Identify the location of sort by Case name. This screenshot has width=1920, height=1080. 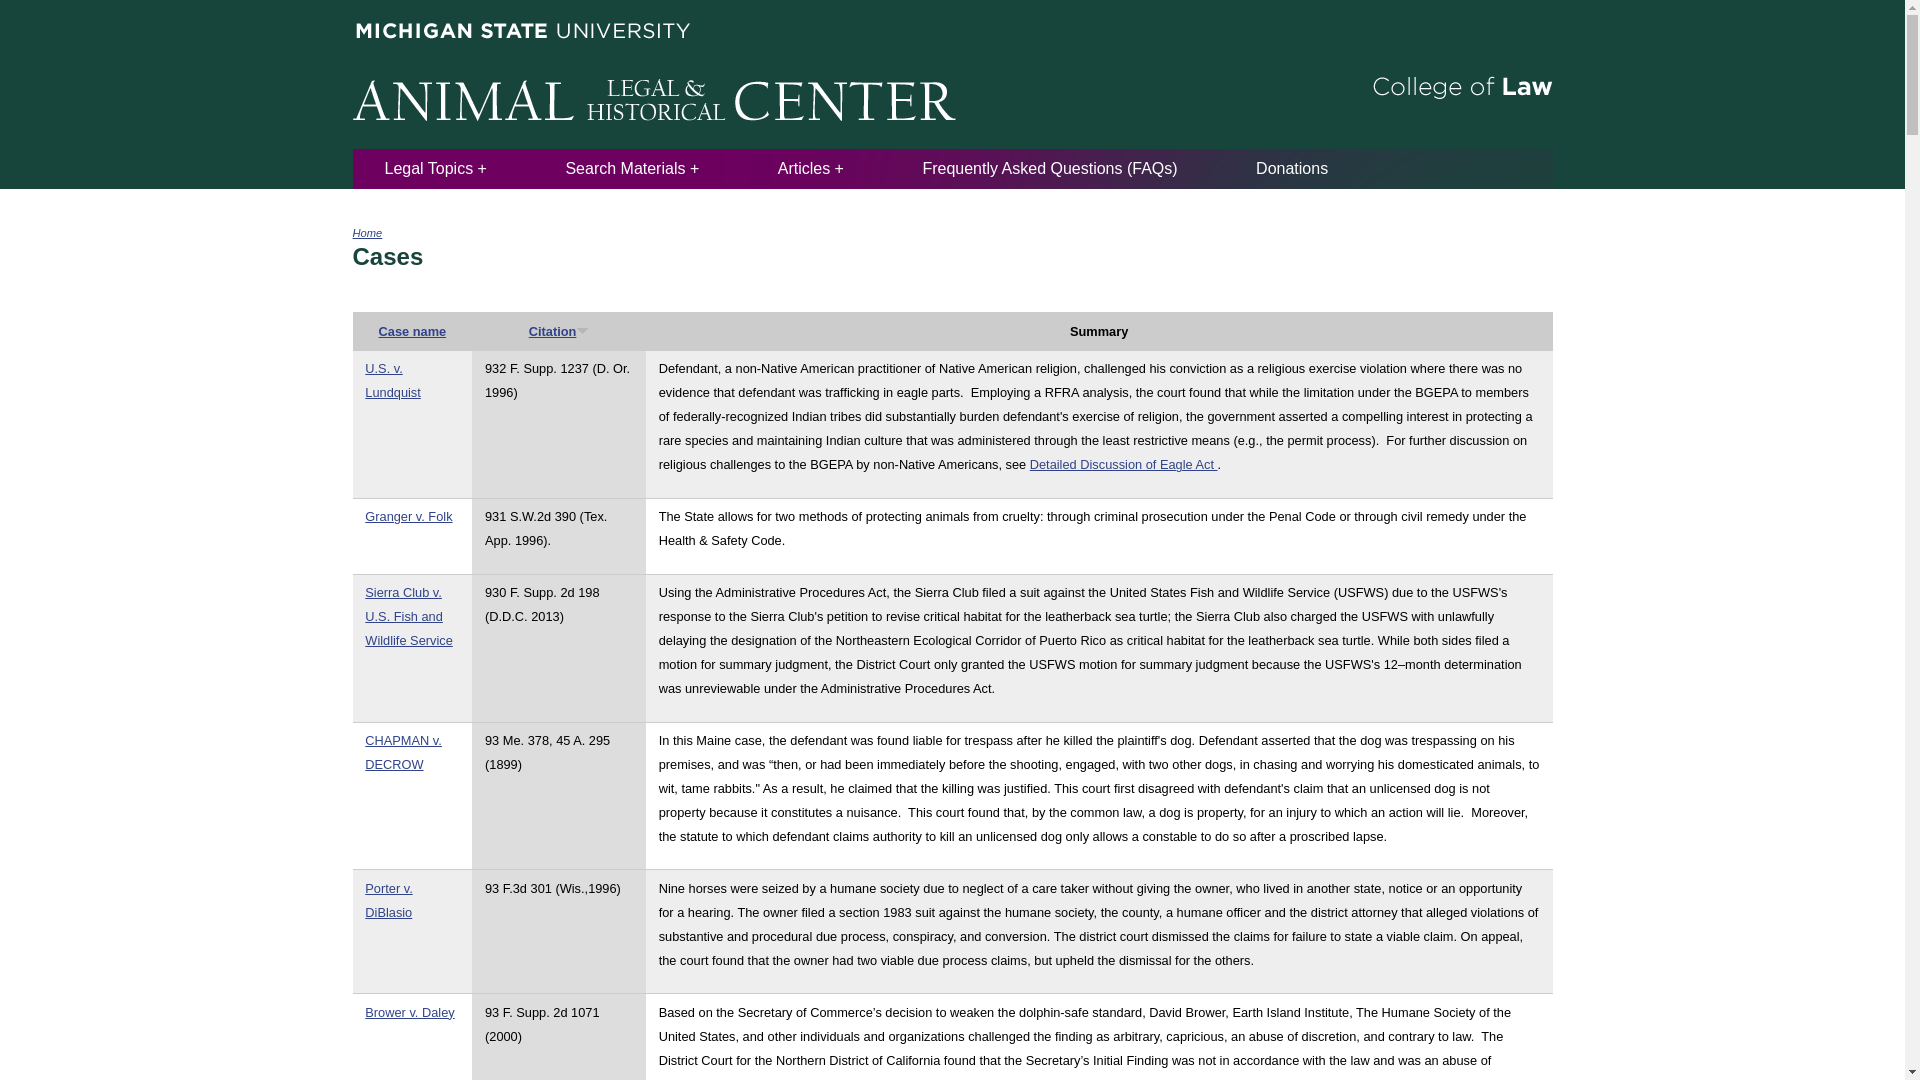
(412, 332).